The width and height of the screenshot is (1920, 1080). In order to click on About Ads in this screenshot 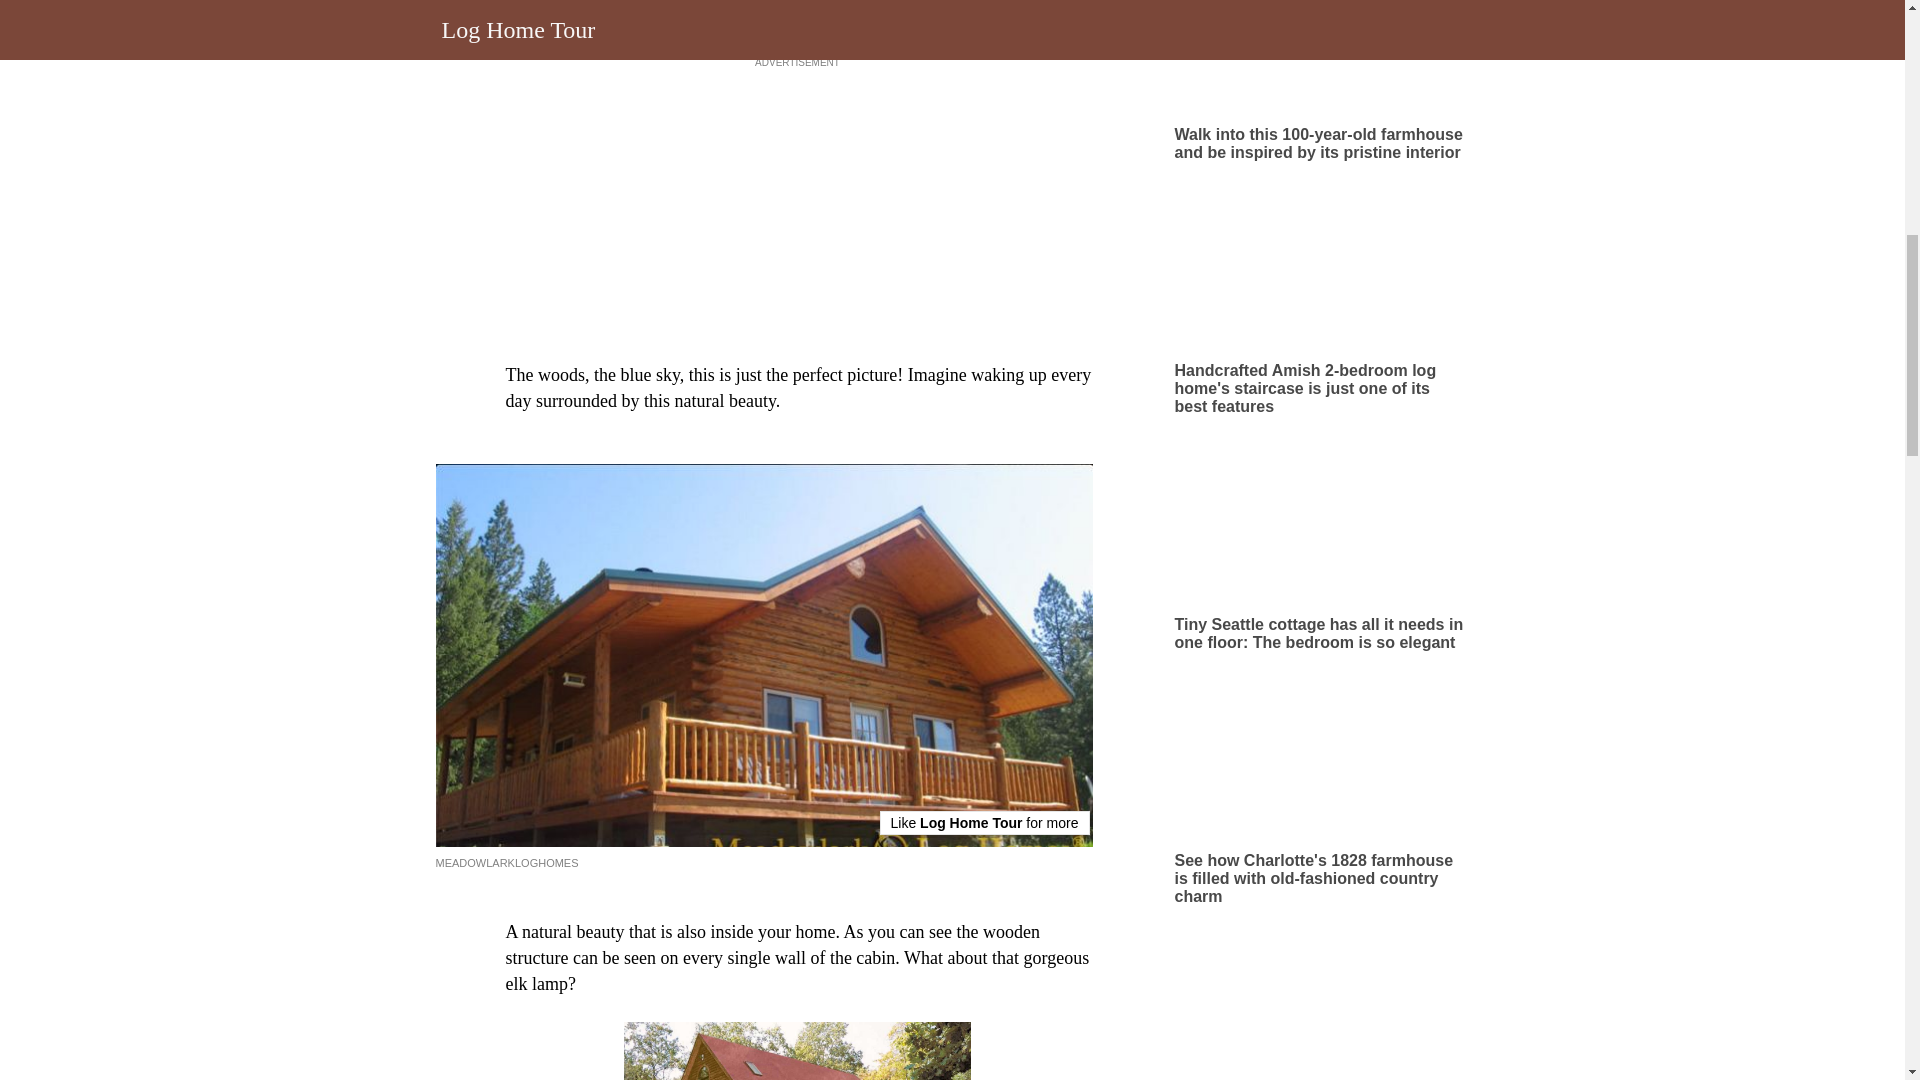, I will do `click(851, 82)`.